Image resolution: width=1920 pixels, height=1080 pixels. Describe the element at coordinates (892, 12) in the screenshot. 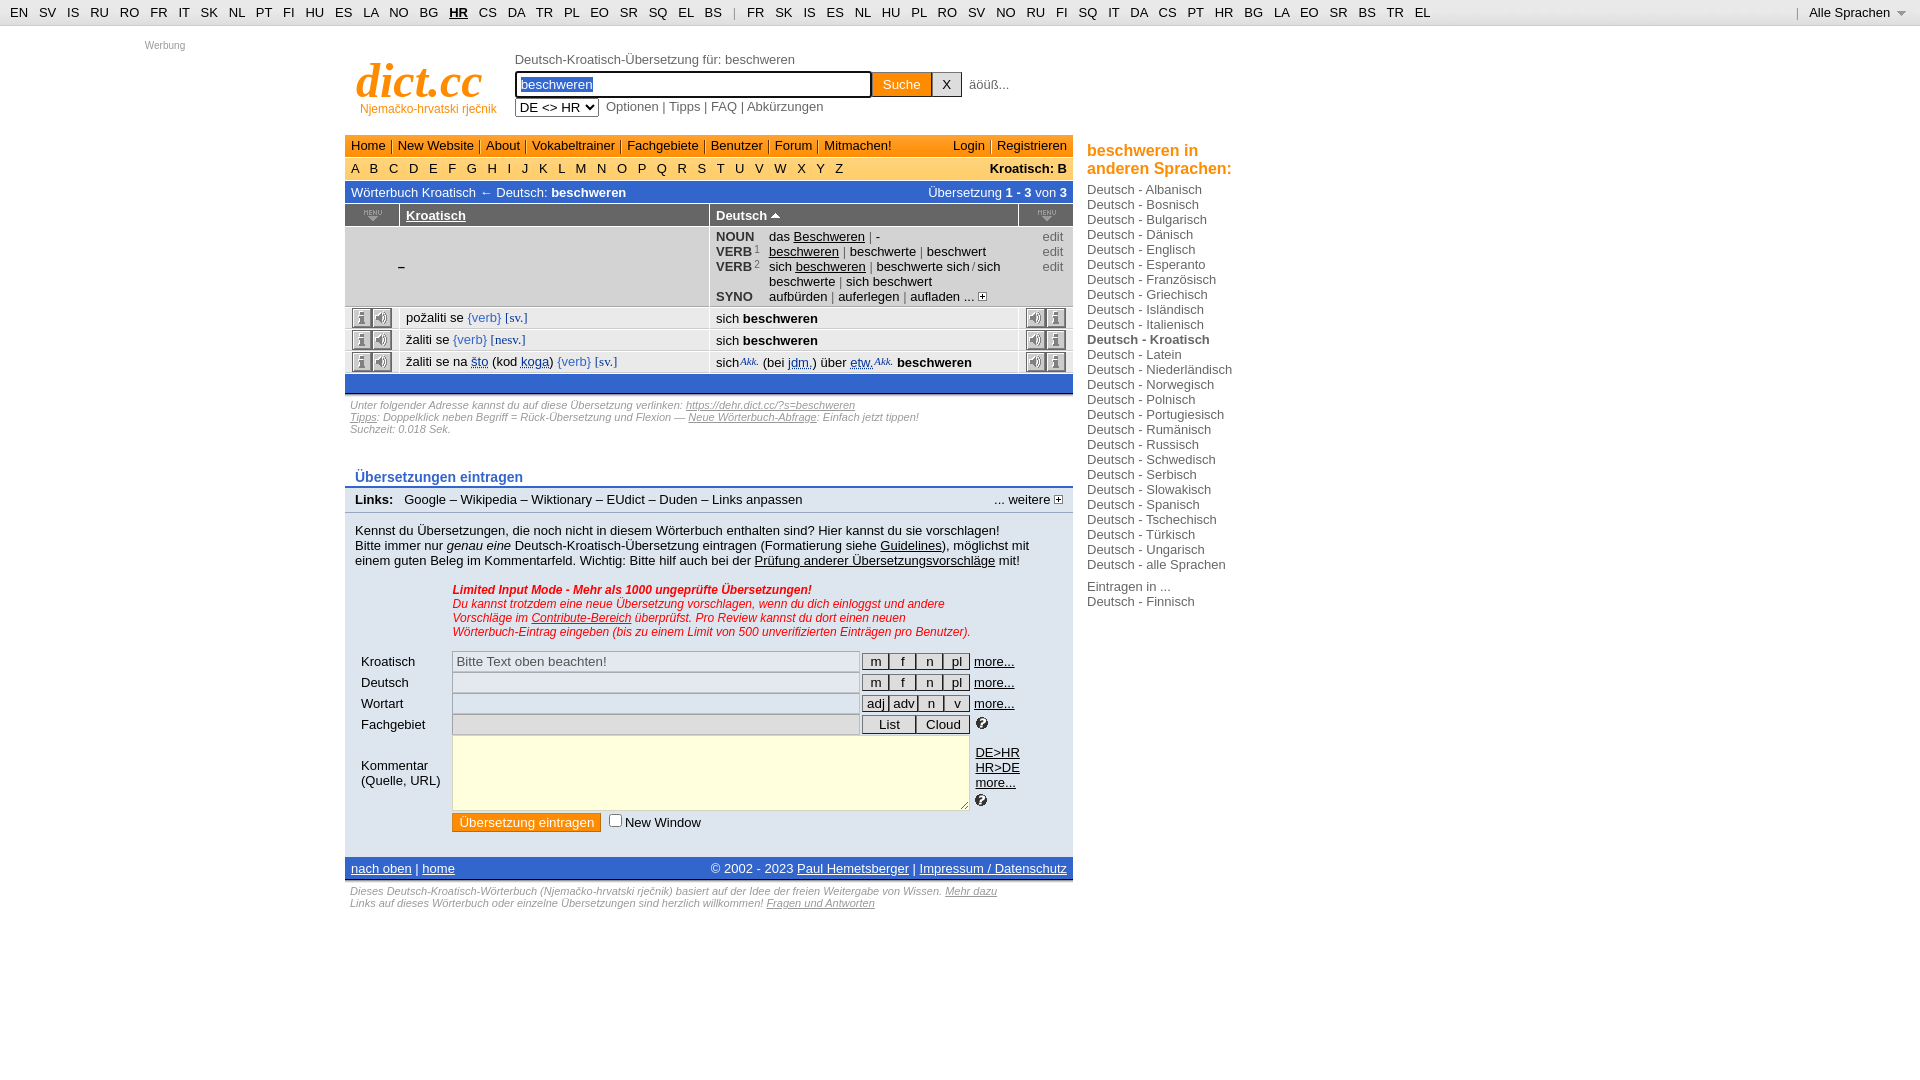

I see `HU` at that location.